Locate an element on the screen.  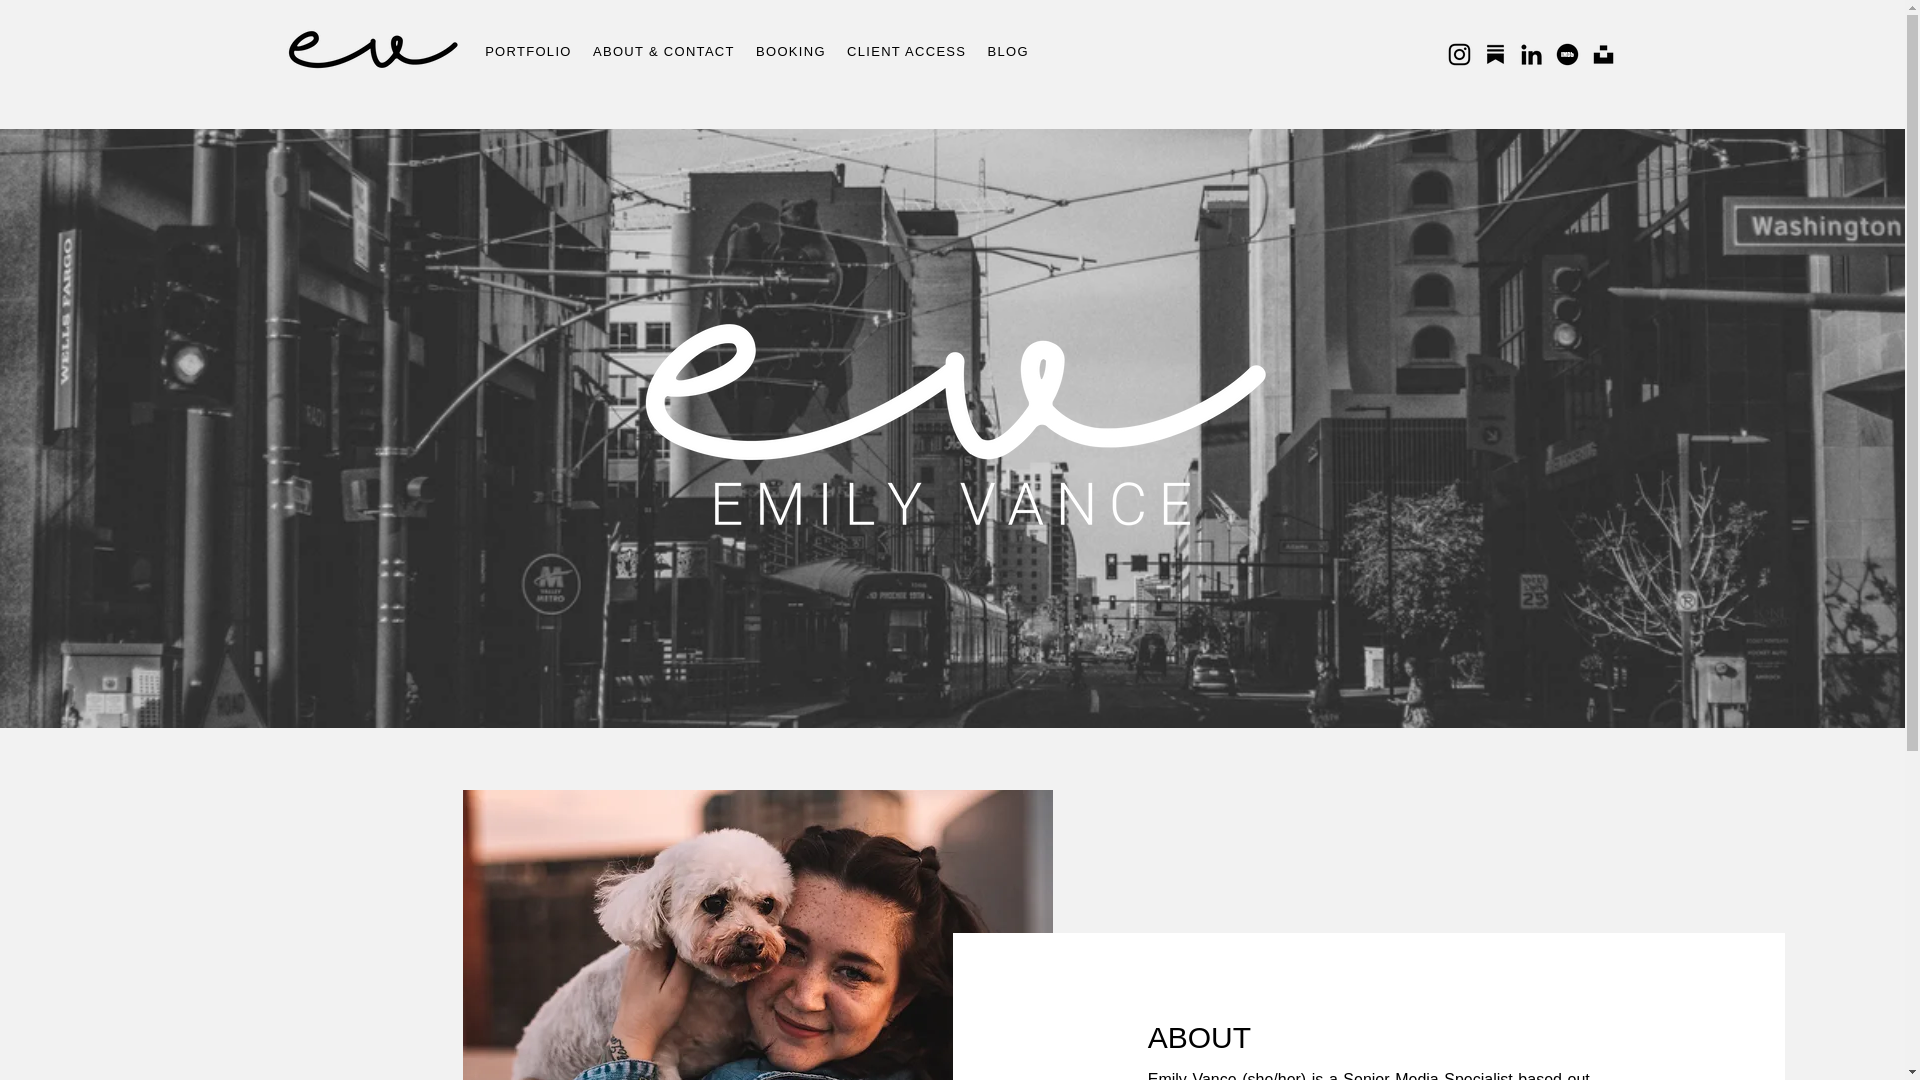
BOOKING is located at coordinates (790, 52).